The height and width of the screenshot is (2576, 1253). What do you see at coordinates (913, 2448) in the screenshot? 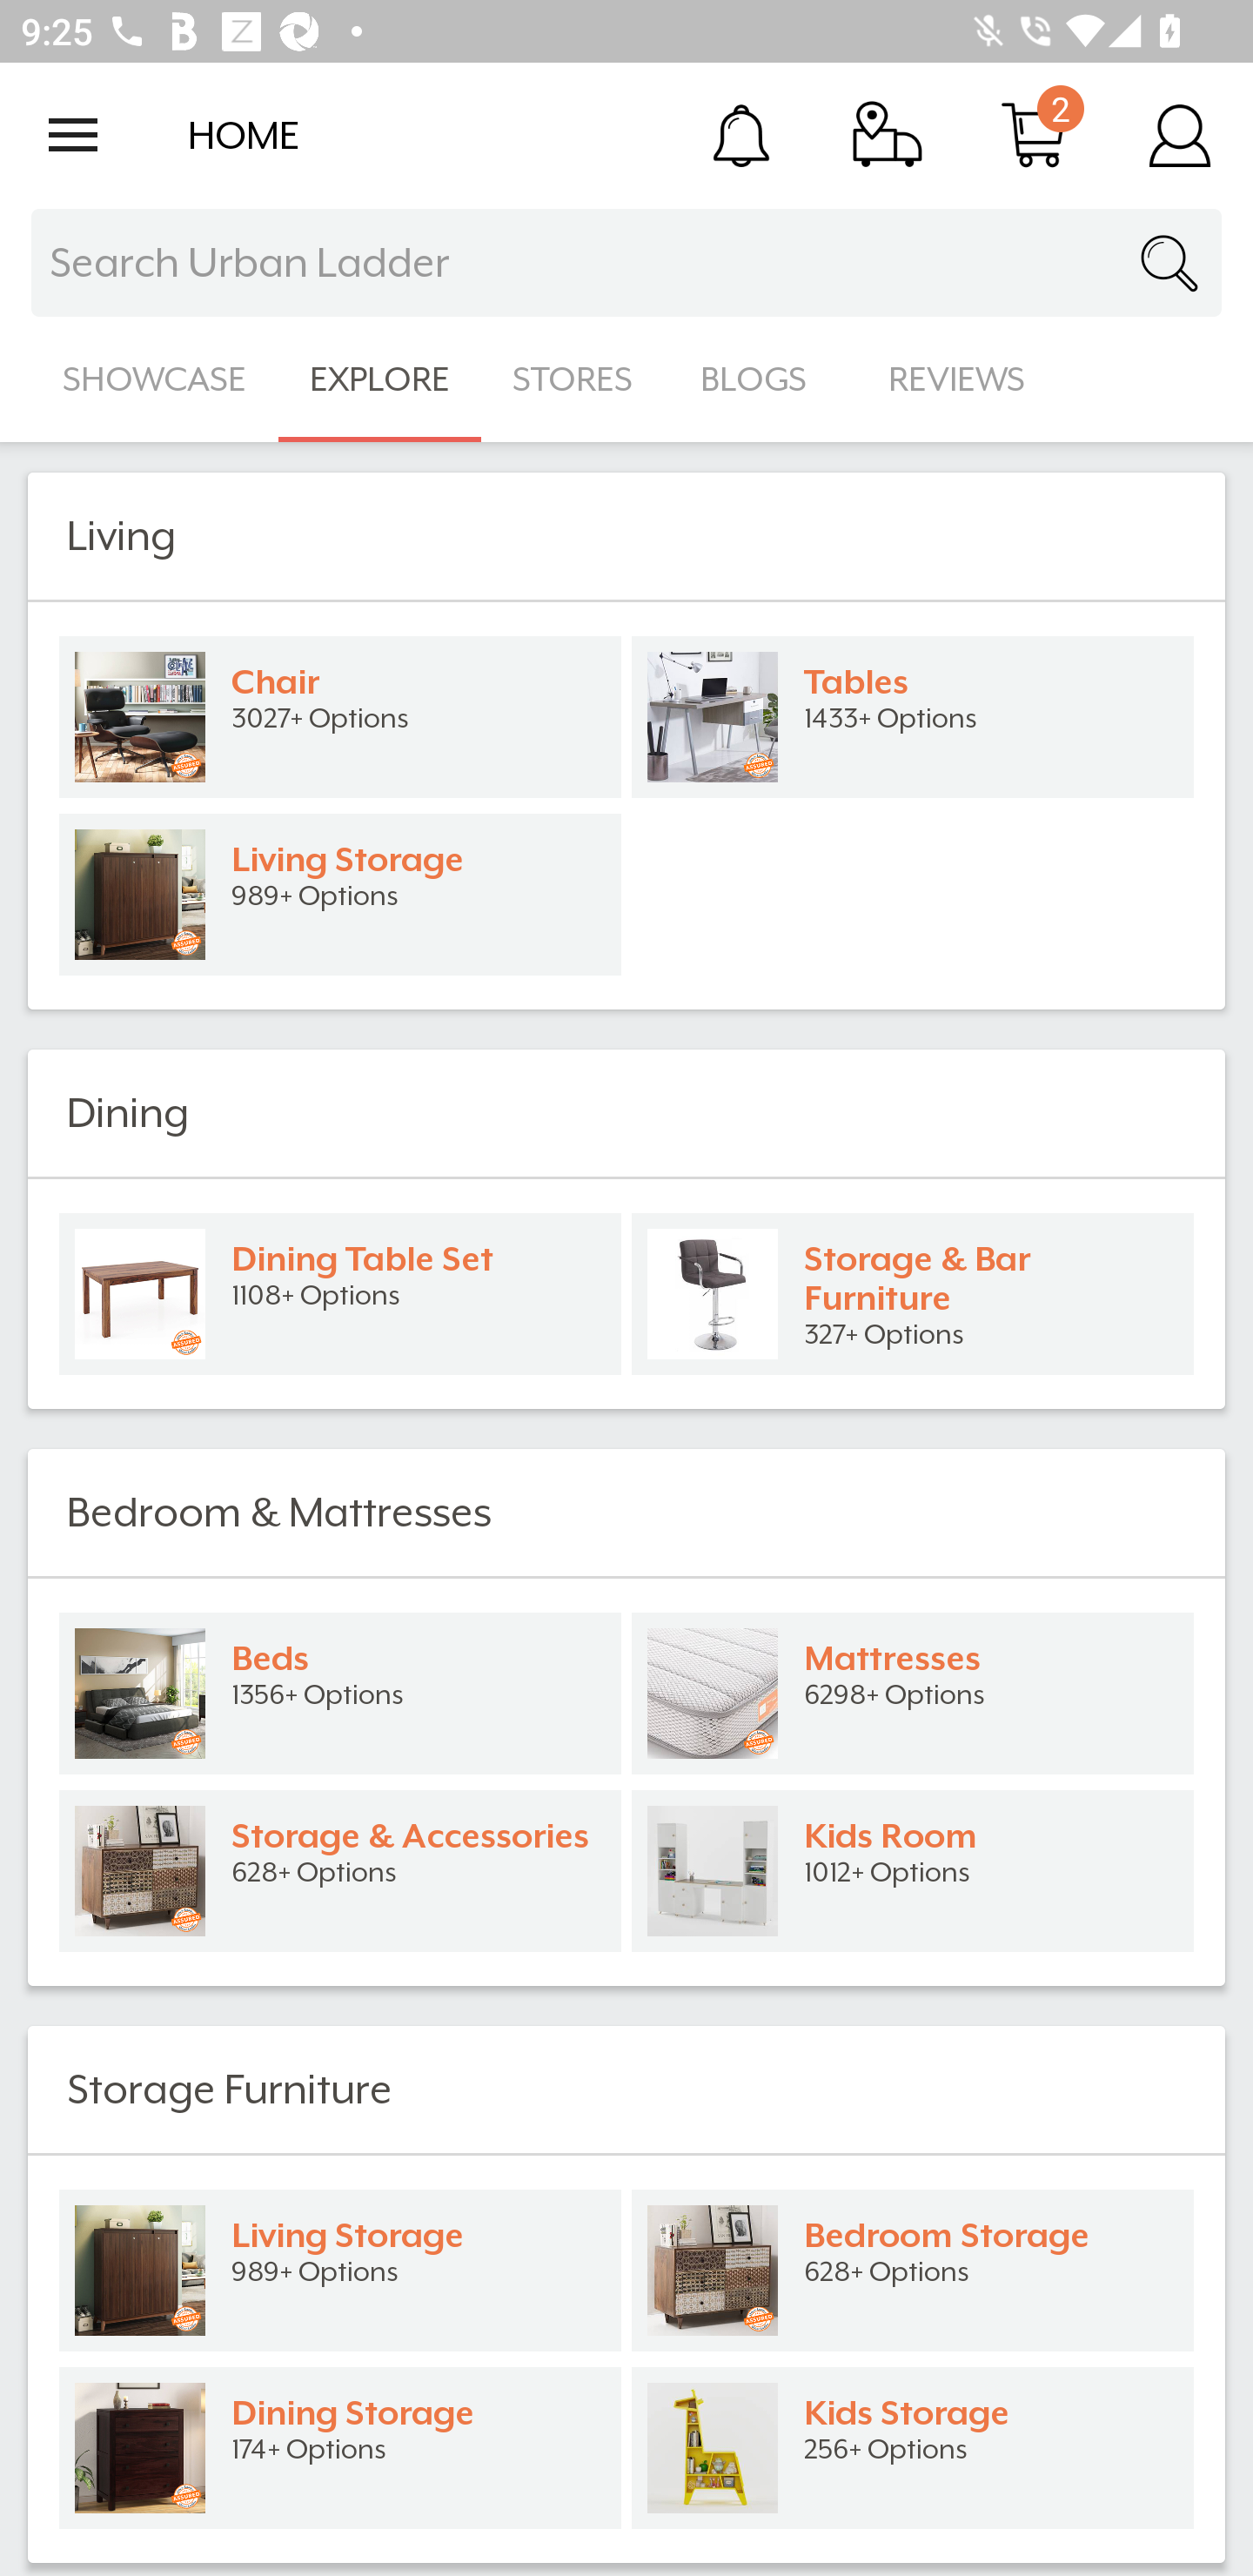
I see `Kids Storage 256+ Options` at bounding box center [913, 2448].